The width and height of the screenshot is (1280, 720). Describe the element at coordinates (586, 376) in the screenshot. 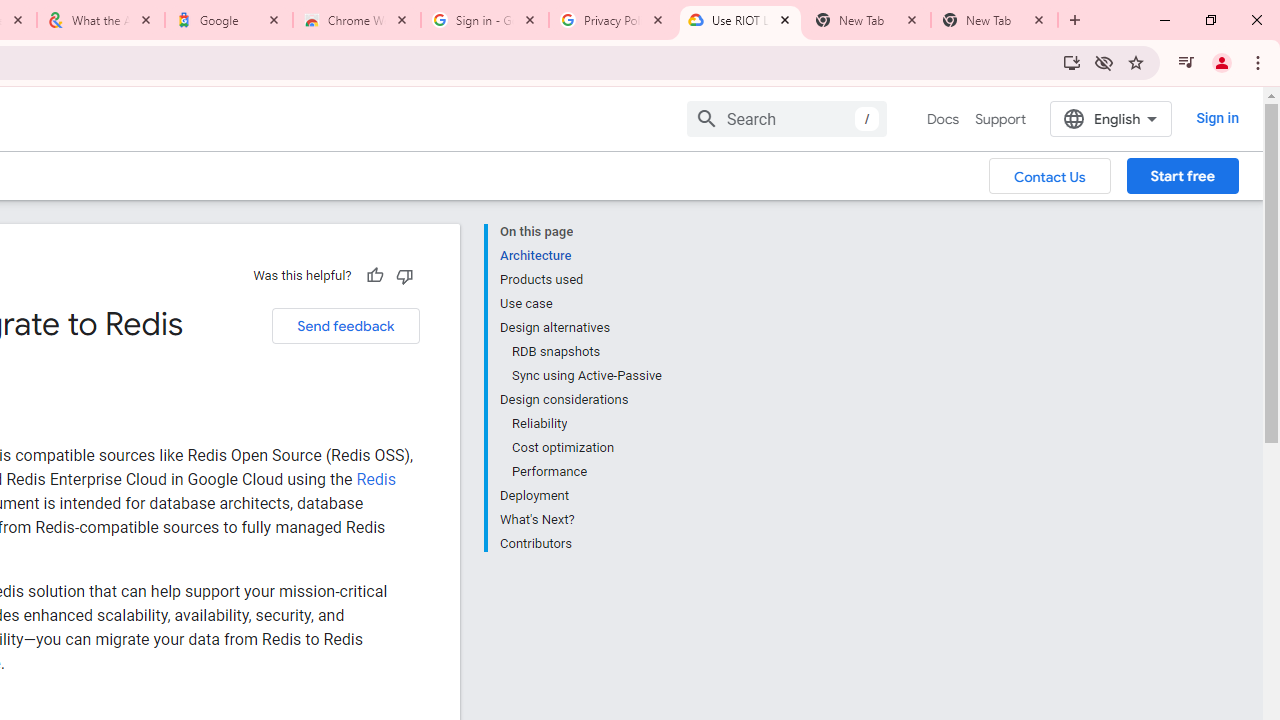

I see `Sync using Active-Passive` at that location.